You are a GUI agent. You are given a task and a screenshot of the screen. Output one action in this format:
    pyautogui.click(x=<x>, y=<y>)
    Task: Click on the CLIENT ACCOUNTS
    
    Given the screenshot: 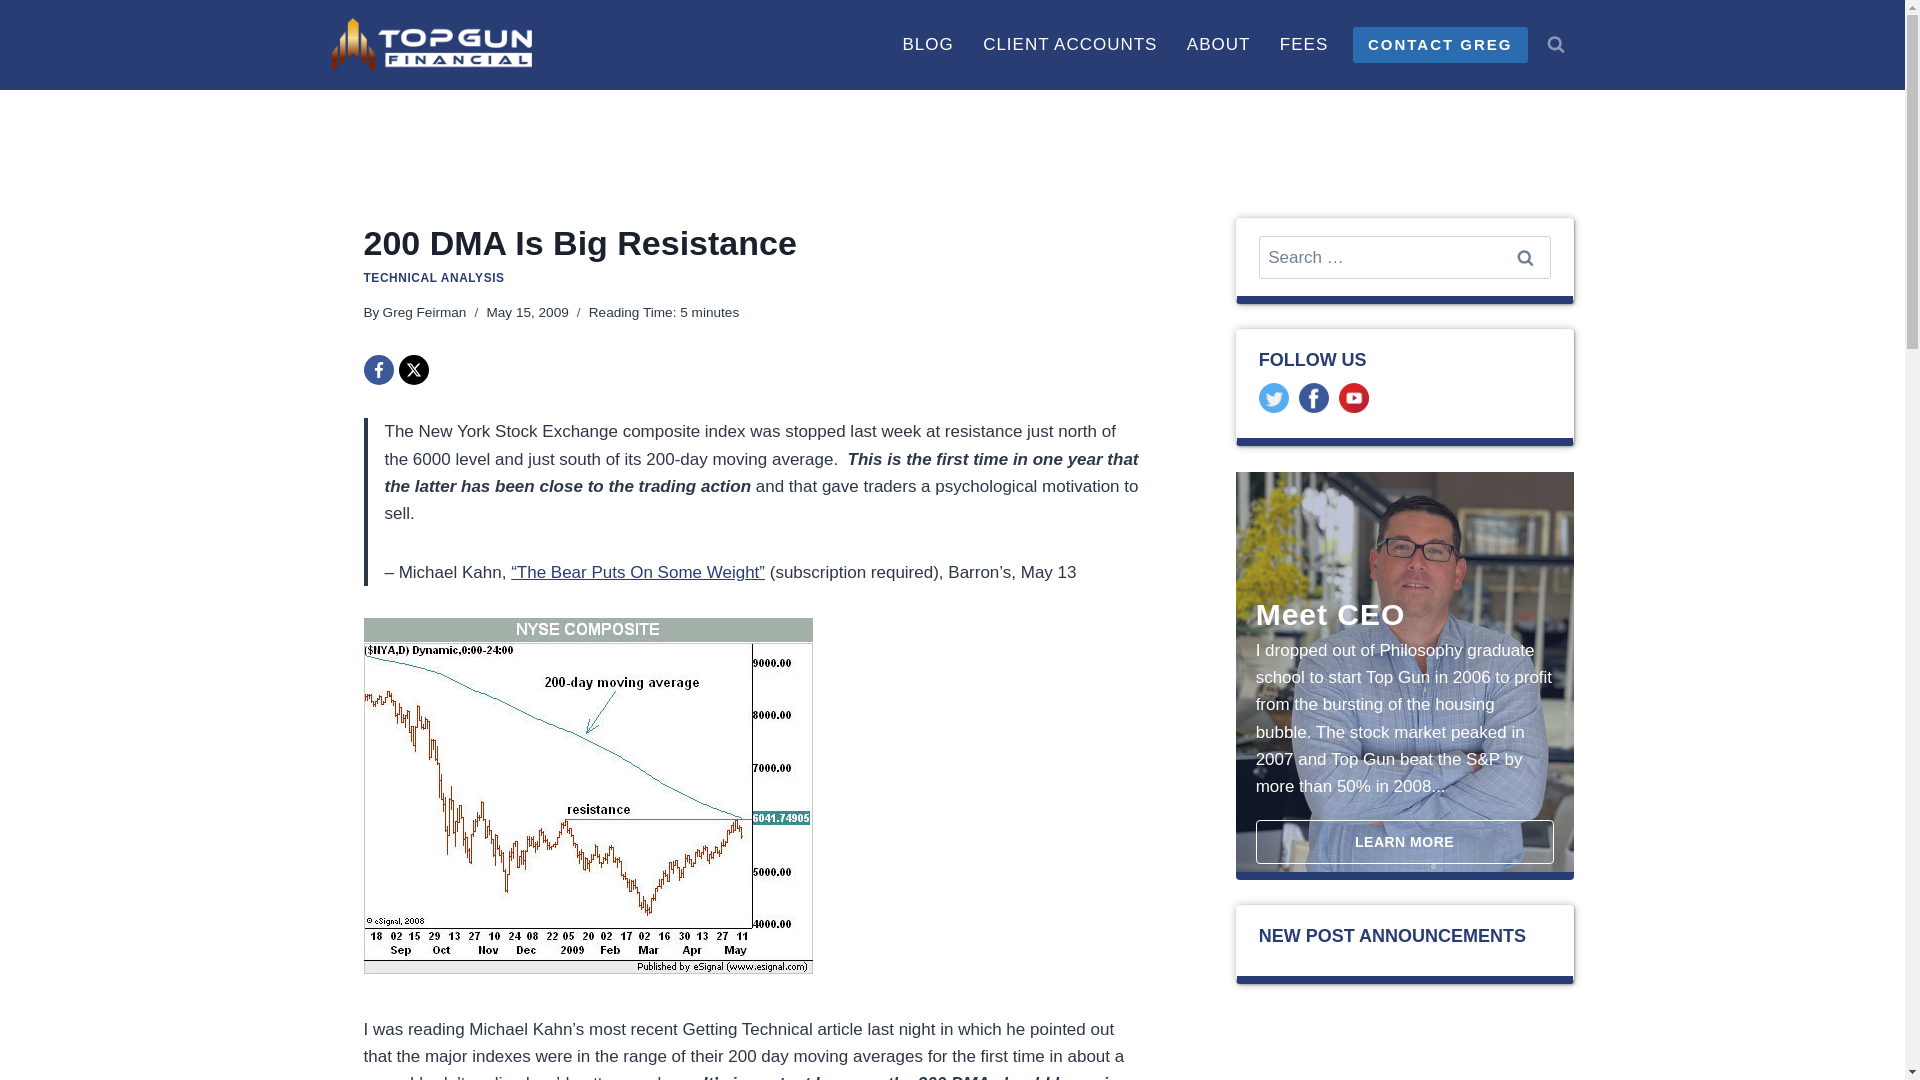 What is the action you would take?
    pyautogui.click(x=1069, y=44)
    